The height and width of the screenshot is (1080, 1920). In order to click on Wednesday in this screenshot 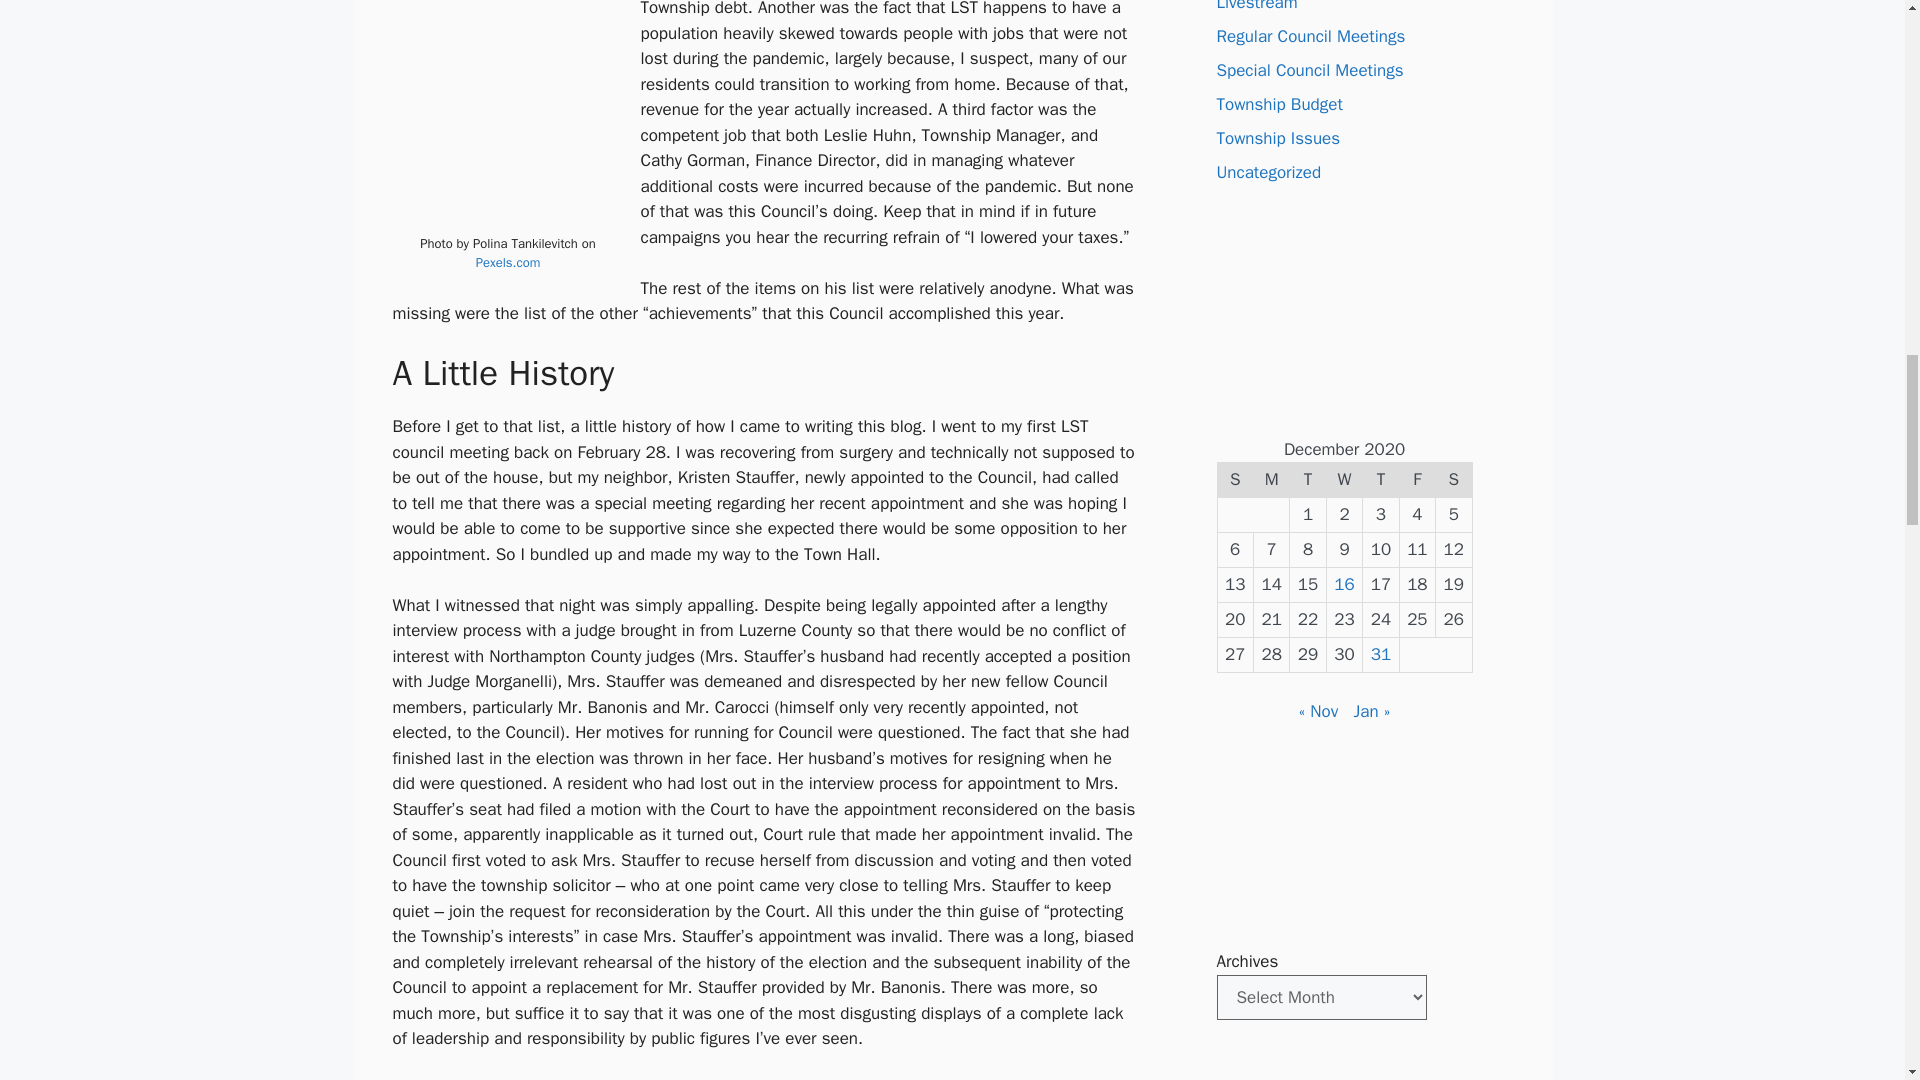, I will do `click(1344, 480)`.